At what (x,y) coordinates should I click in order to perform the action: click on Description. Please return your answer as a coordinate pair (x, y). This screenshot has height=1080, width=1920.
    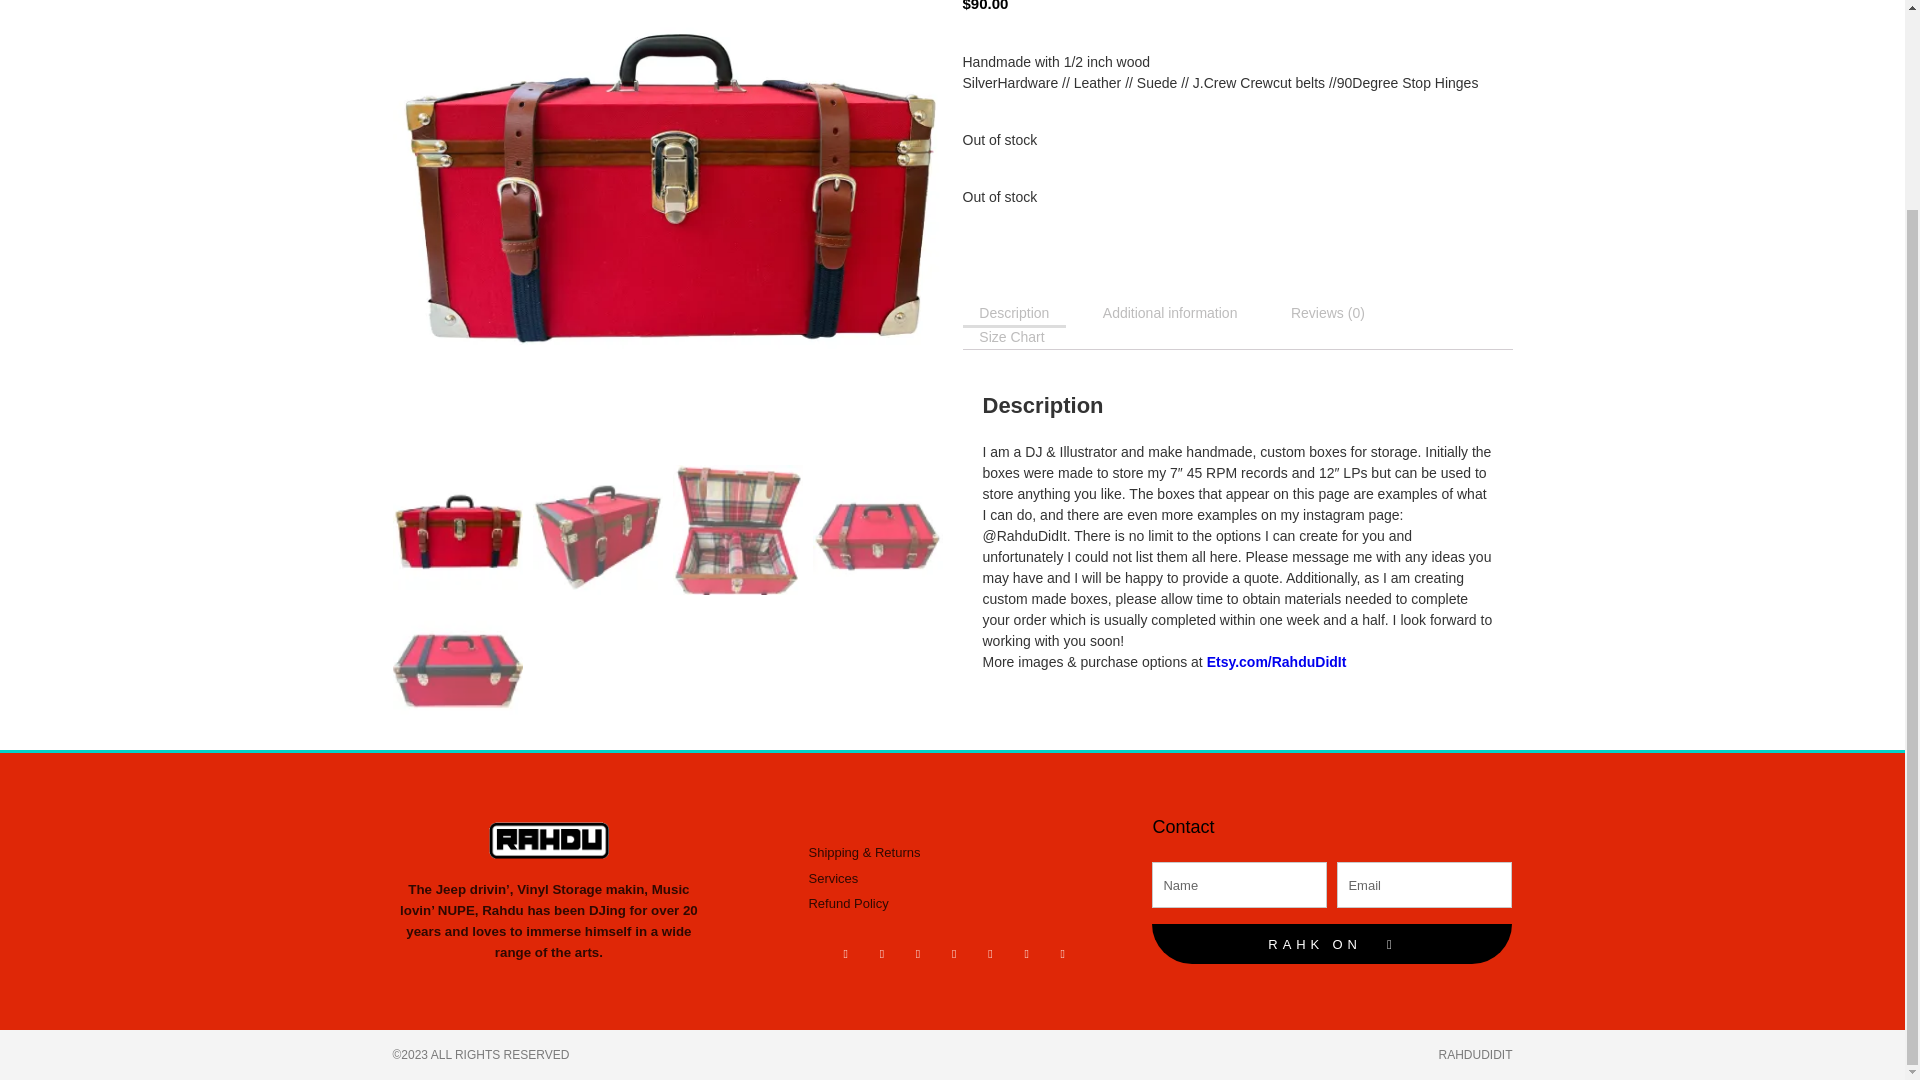
    Looking at the image, I should click on (1013, 312).